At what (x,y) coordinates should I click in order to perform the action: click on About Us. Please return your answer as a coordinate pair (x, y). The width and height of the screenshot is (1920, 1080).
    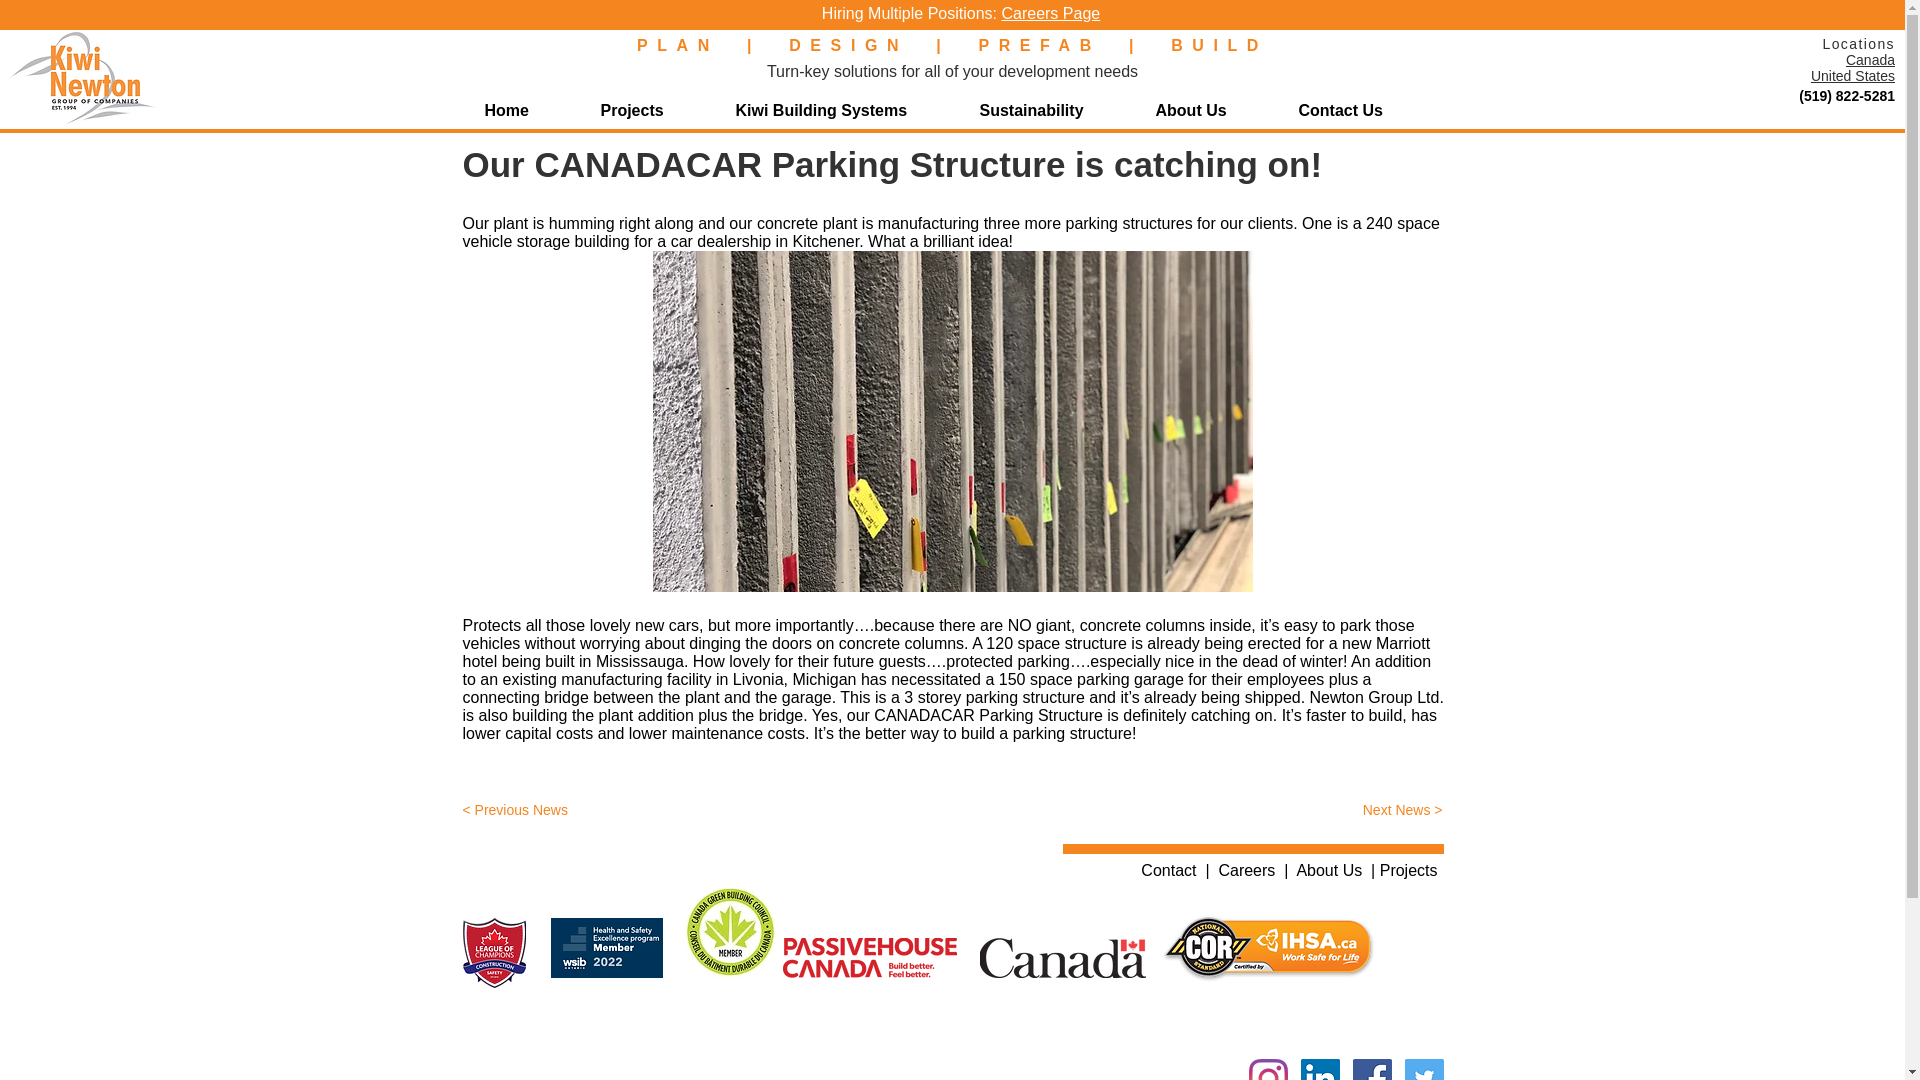
    Looking at the image, I should click on (1211, 110).